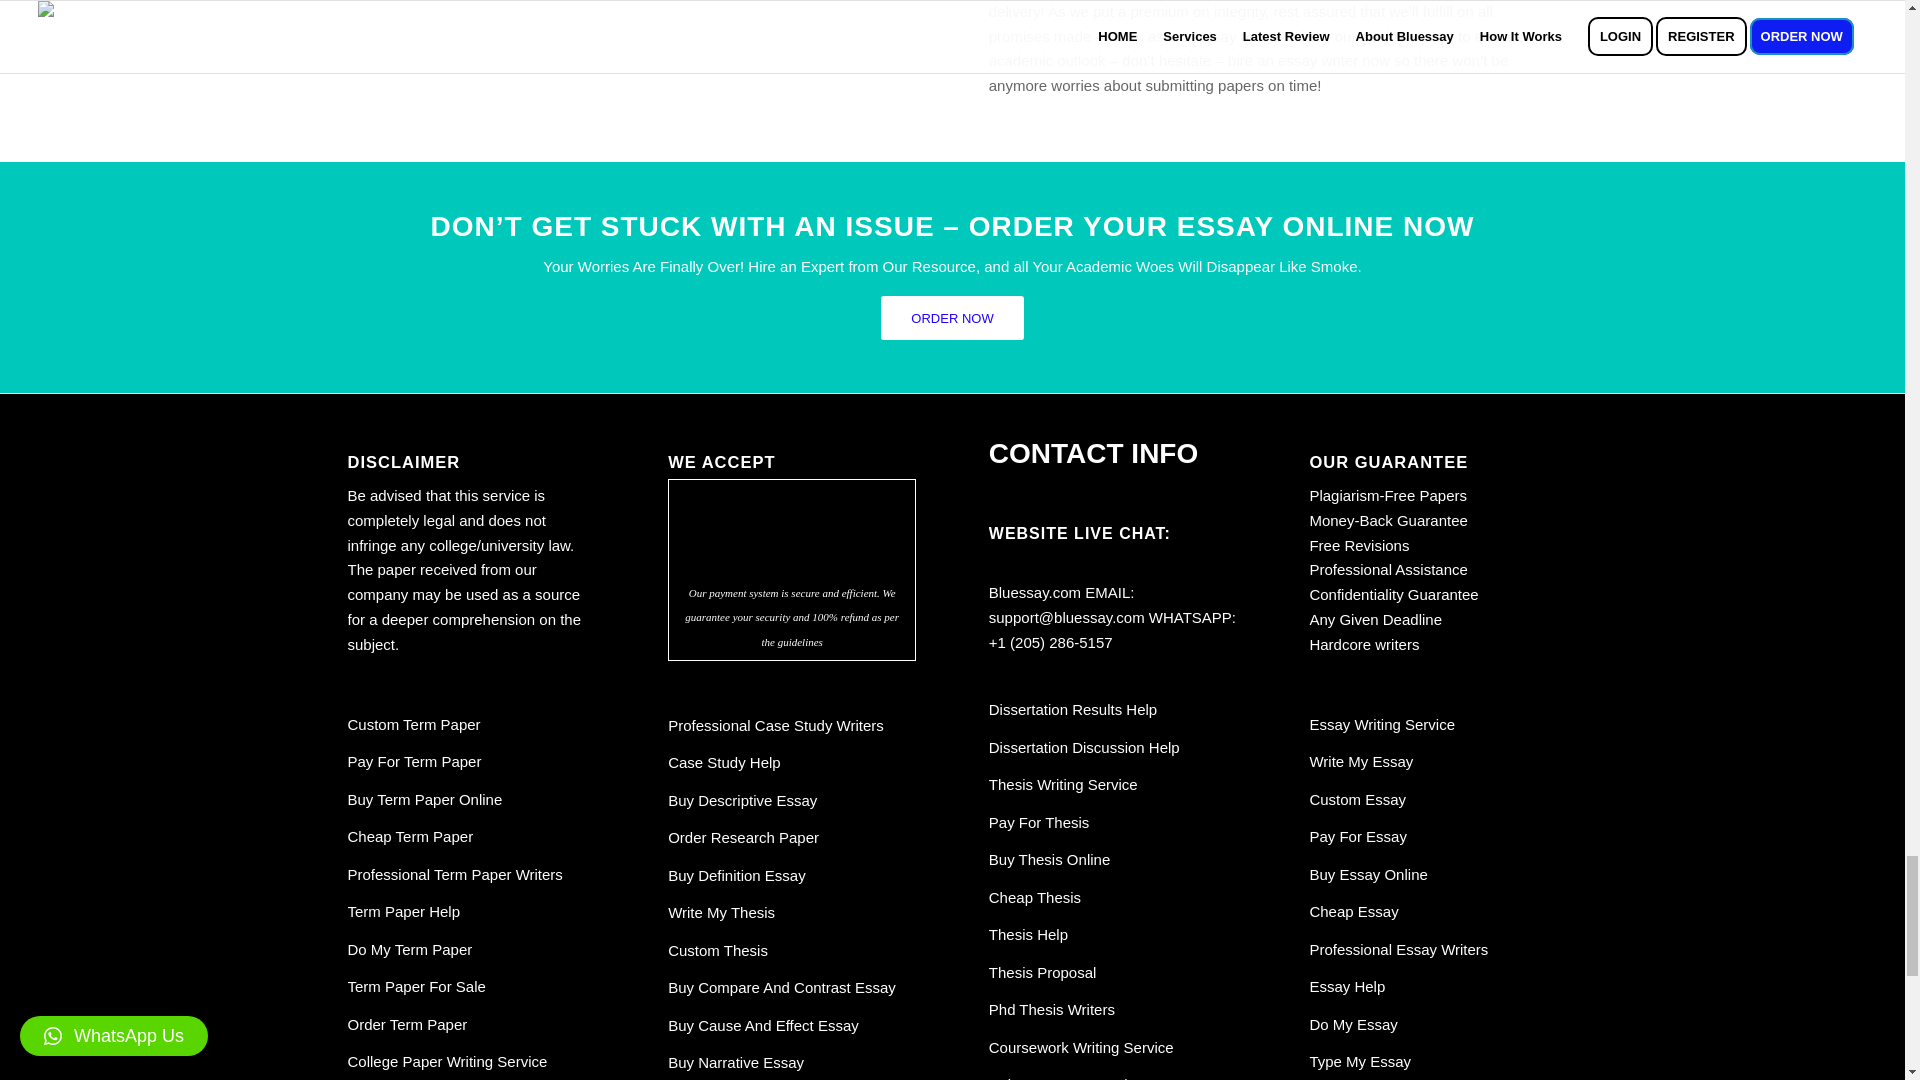 The image size is (1920, 1080). What do you see at coordinates (414, 761) in the screenshot?
I see `Pay For Term Paper` at bounding box center [414, 761].